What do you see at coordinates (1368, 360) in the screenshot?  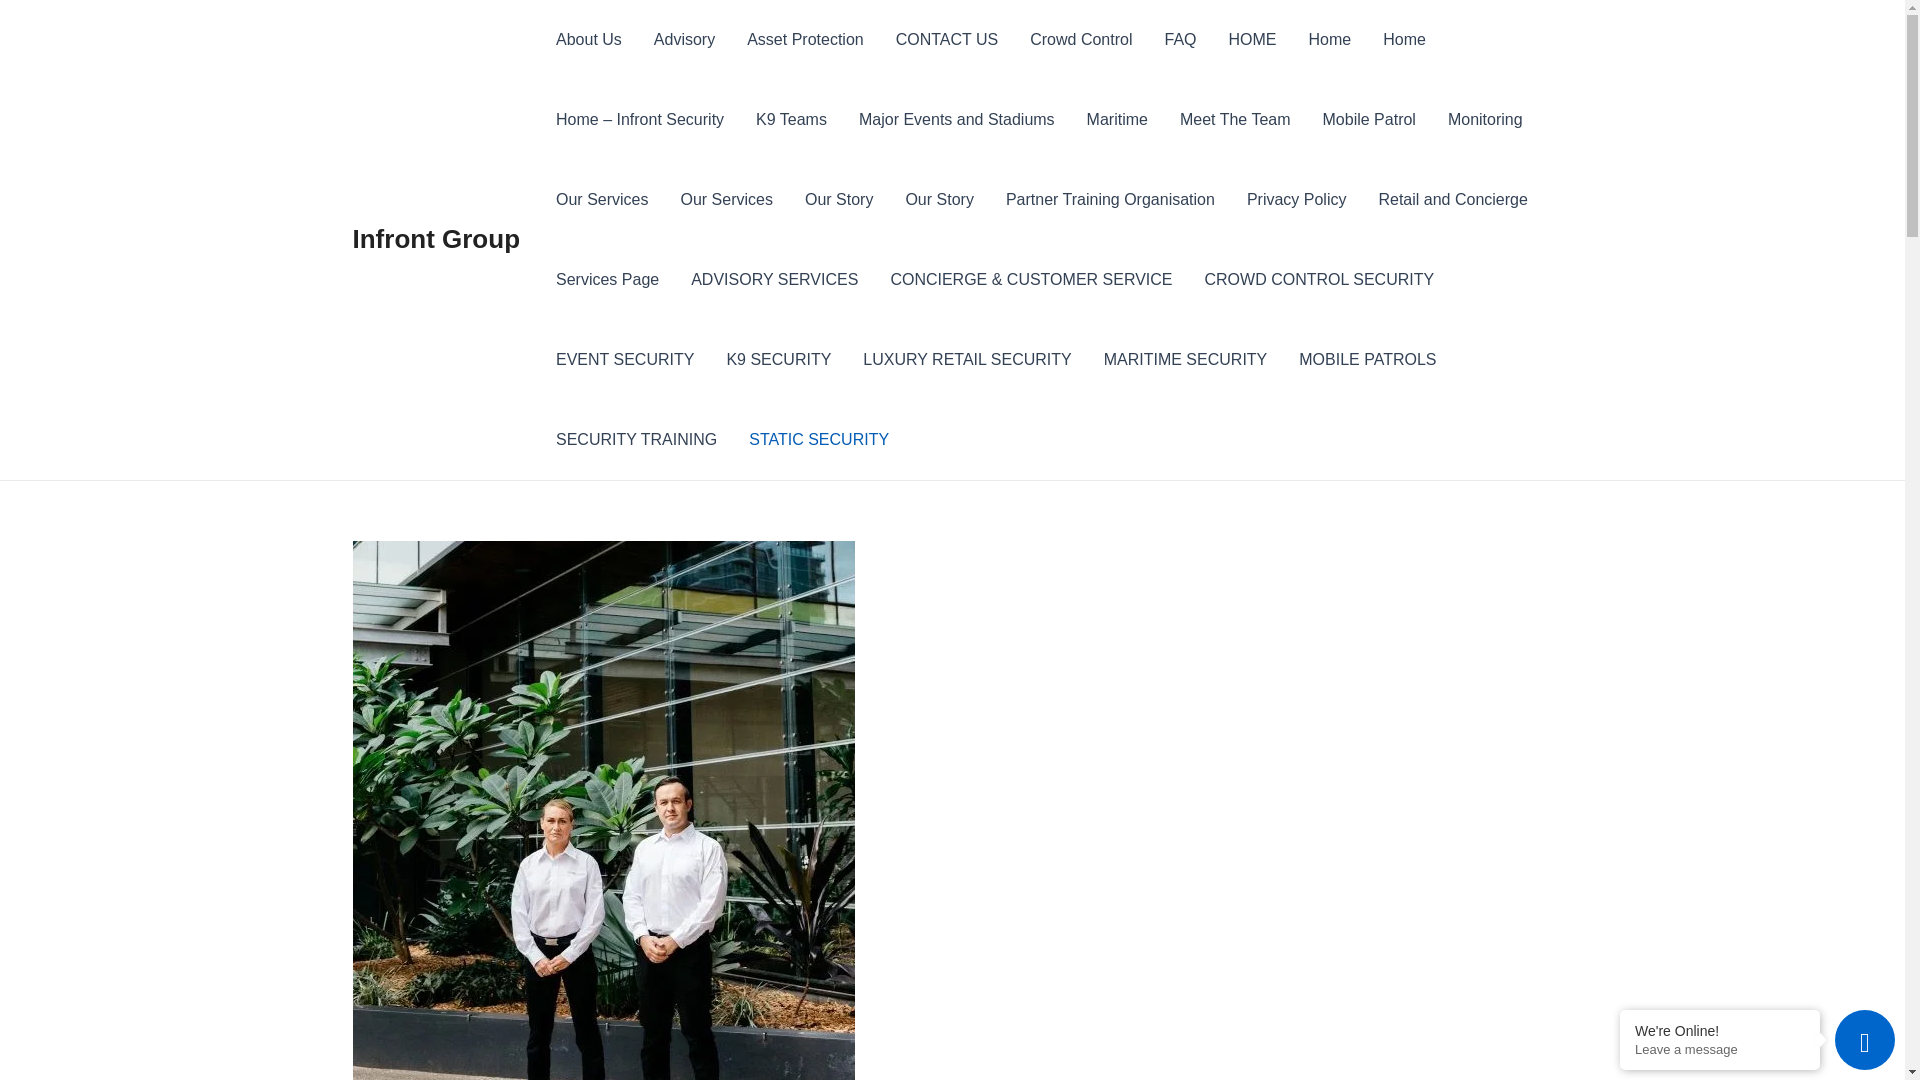 I see `MOBILE PATROLS` at bounding box center [1368, 360].